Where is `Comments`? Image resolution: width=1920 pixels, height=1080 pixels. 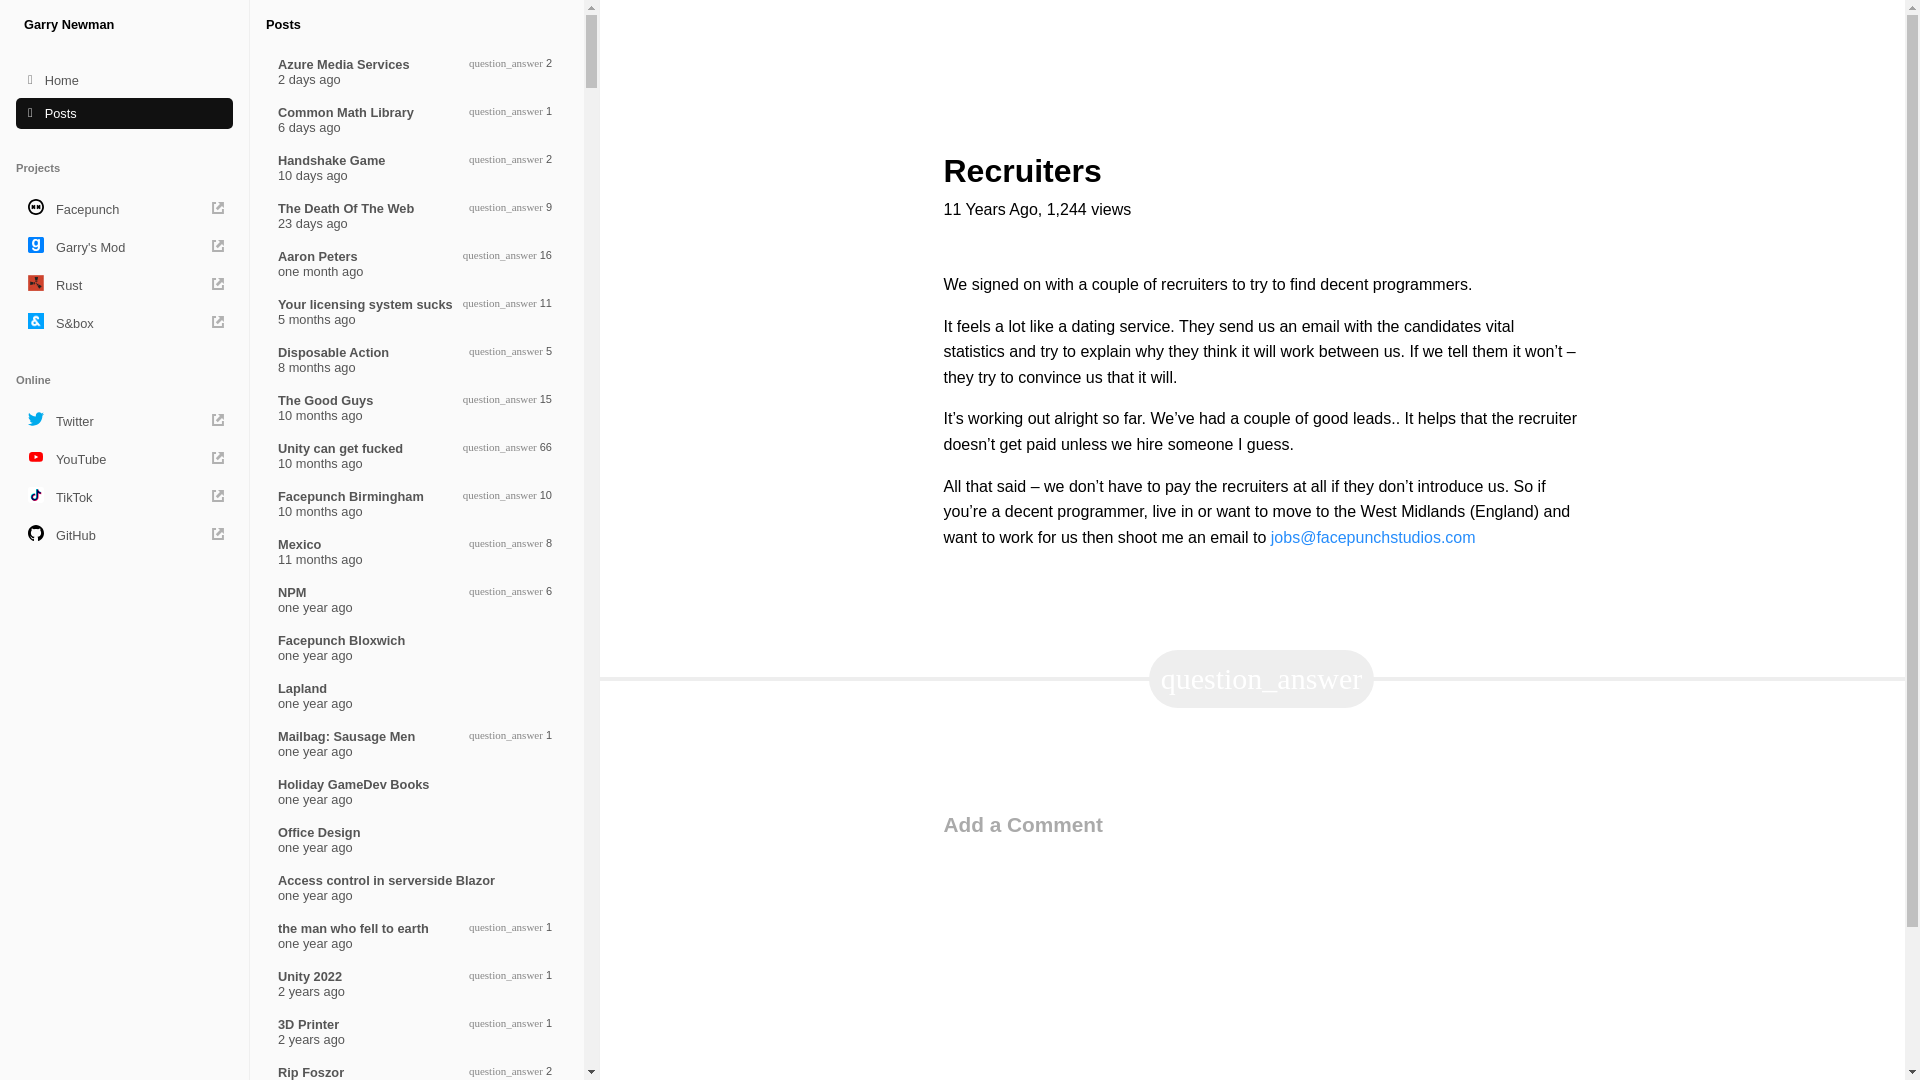 Comments is located at coordinates (417, 839).